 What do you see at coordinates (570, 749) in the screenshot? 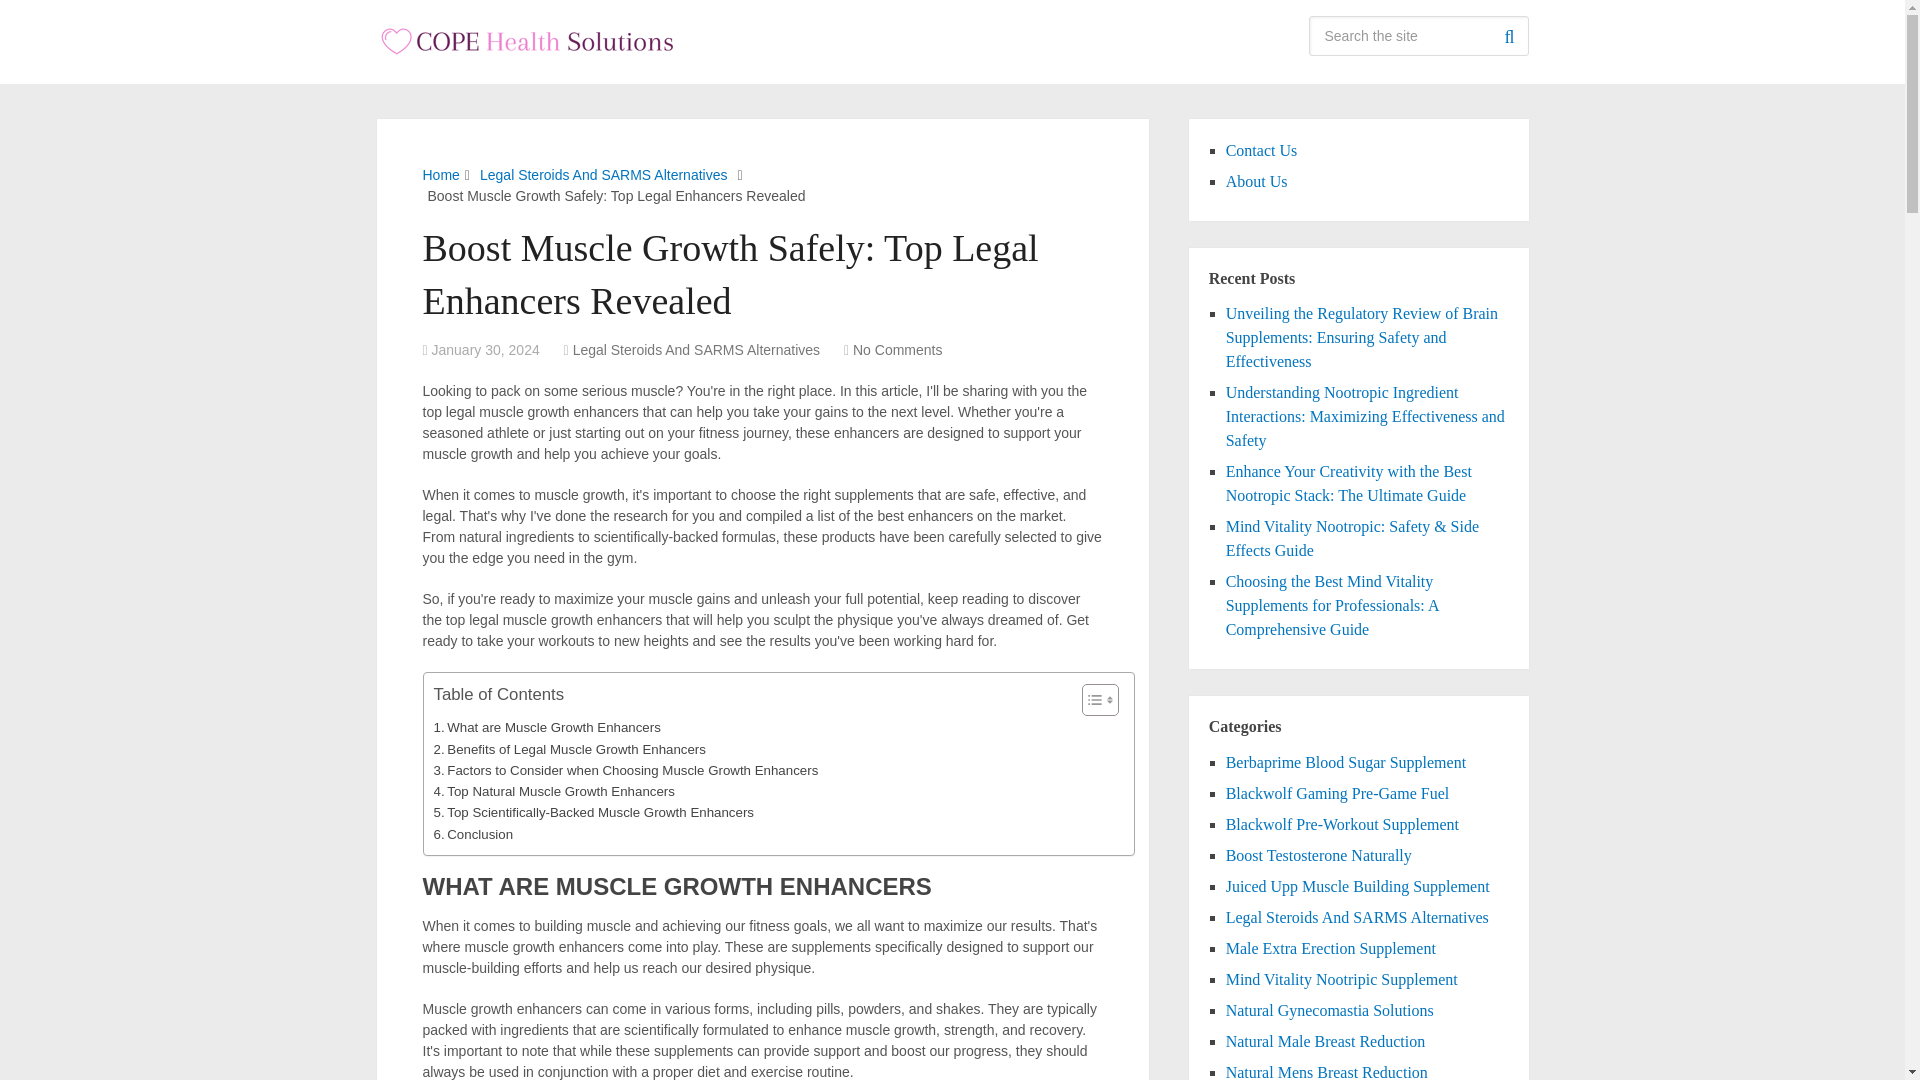
I see `Benefits of Legal Muscle Growth Enhancers` at bounding box center [570, 749].